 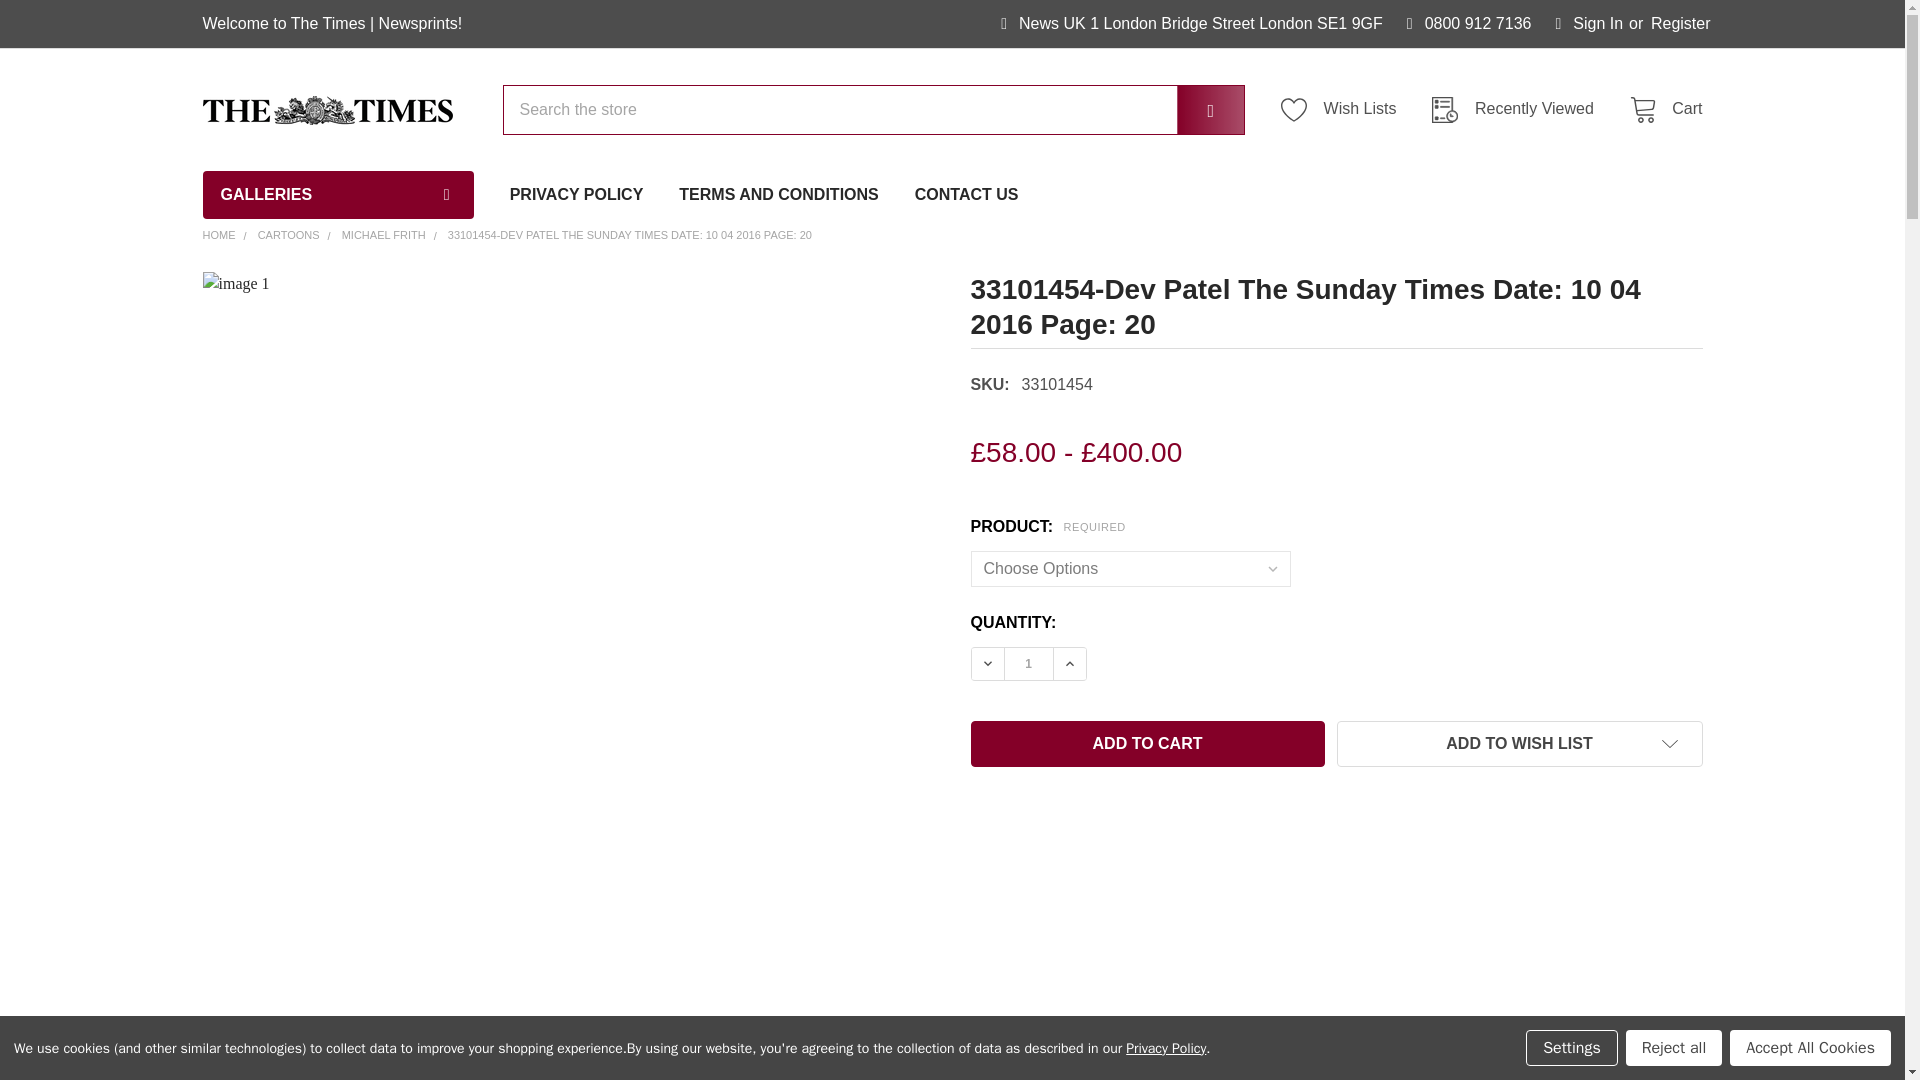 I want to click on GALLERIES, so click(x=336, y=194).